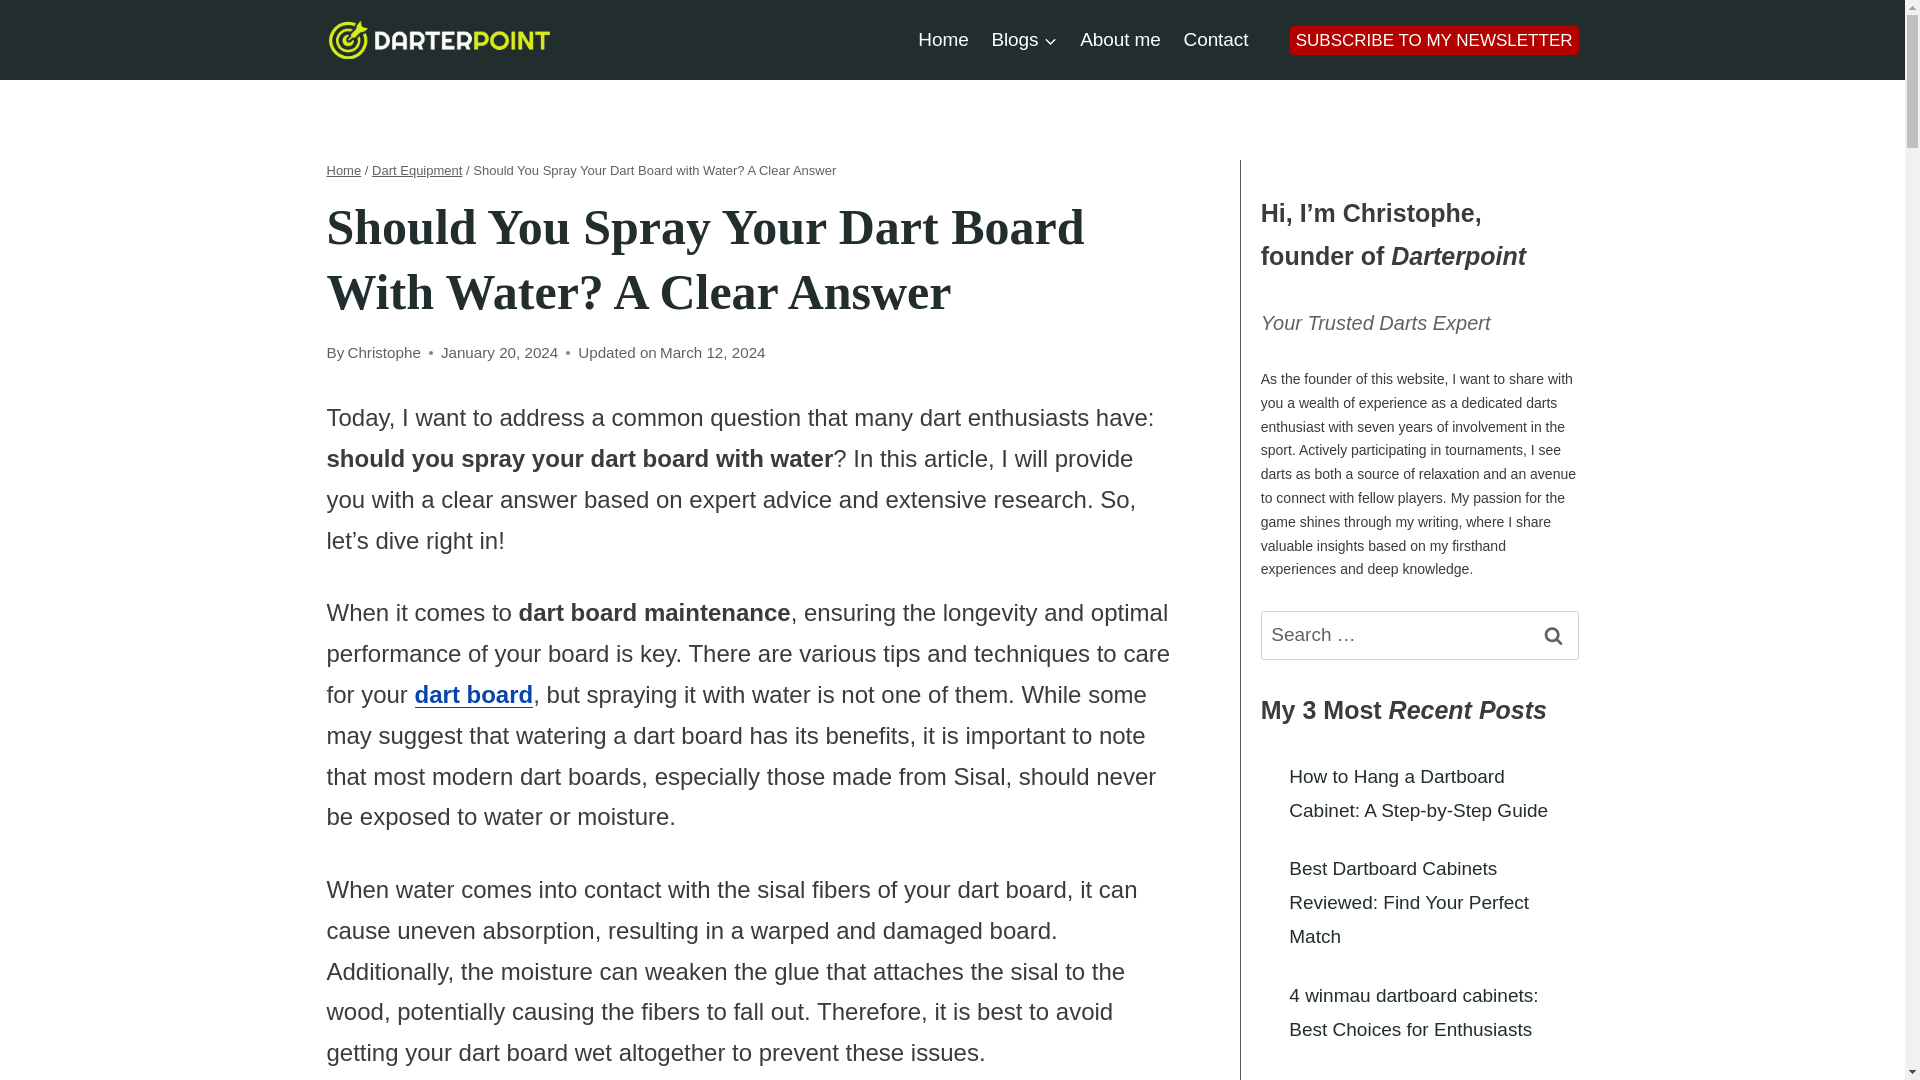  Describe the element at coordinates (1024, 38) in the screenshot. I see `Blogs` at that location.